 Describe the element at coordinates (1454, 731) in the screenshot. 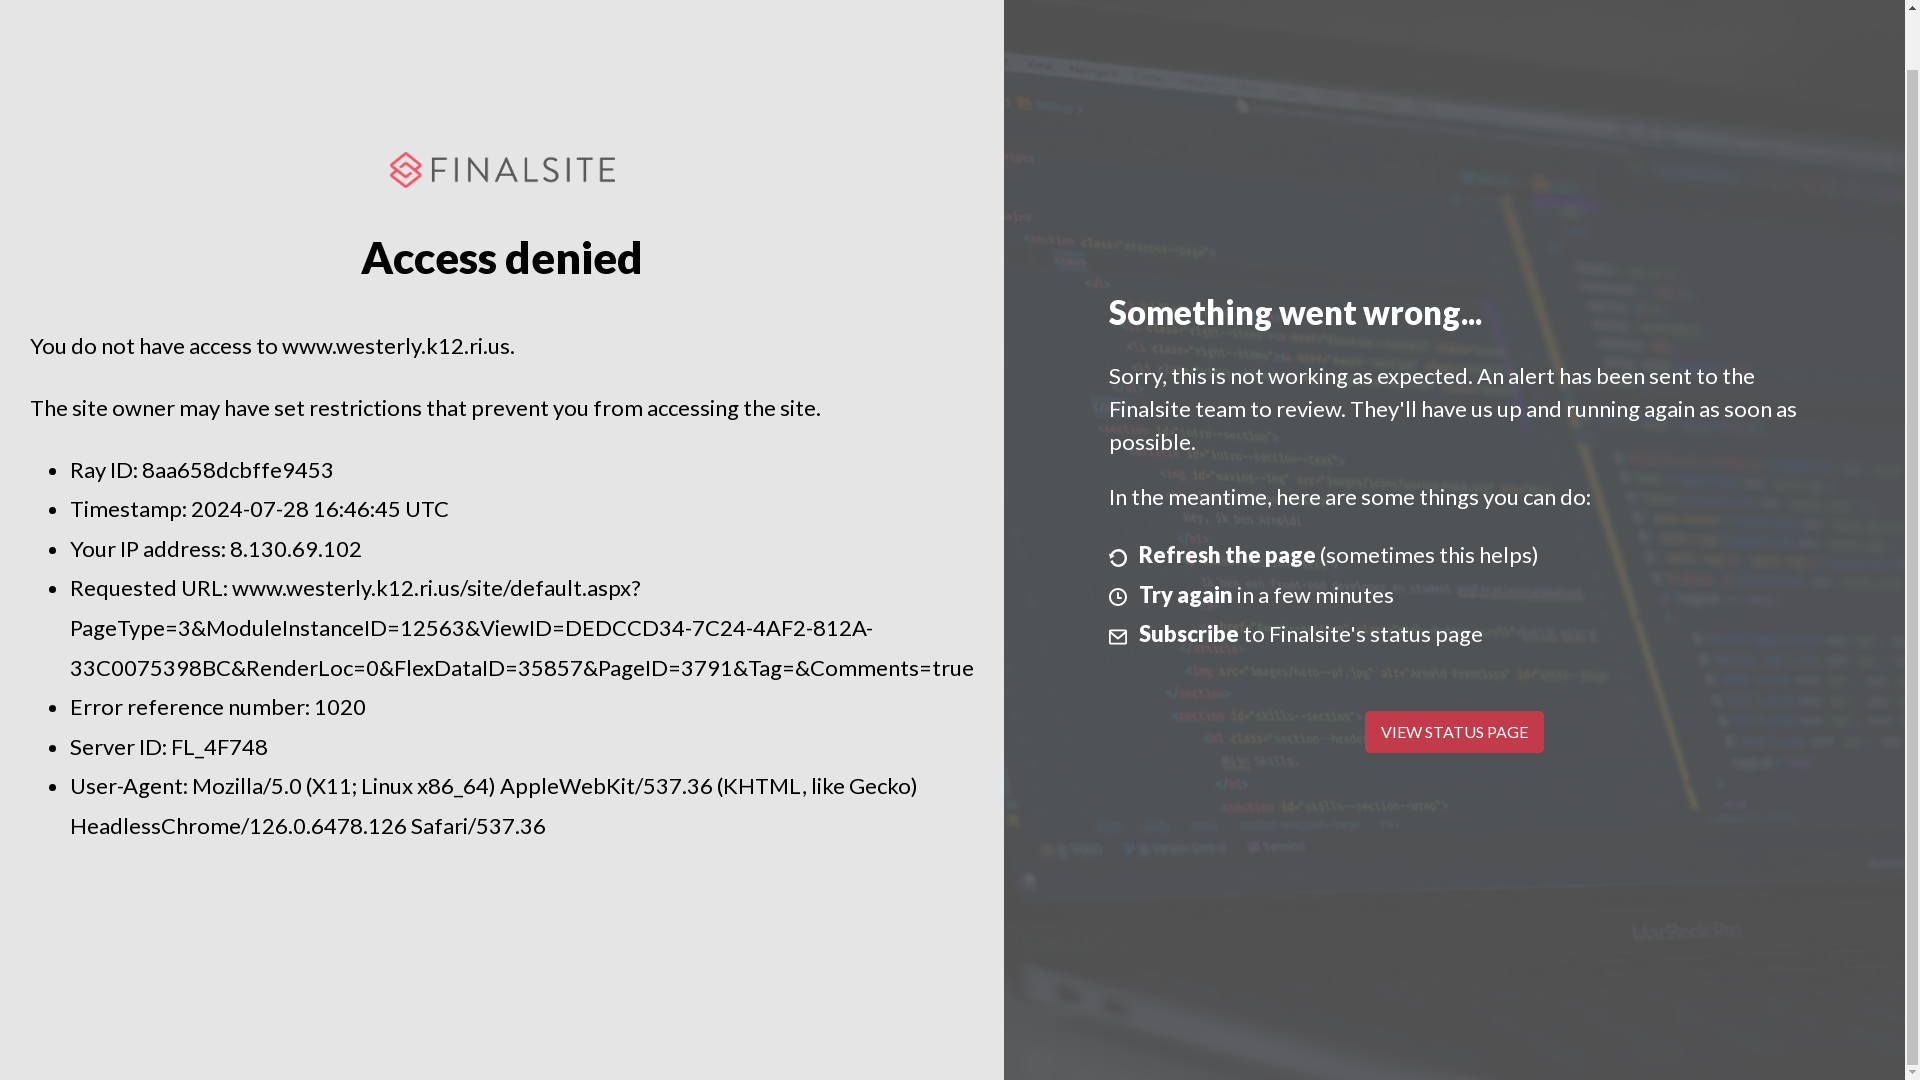

I see `VIEW STATUS PAGE` at that location.